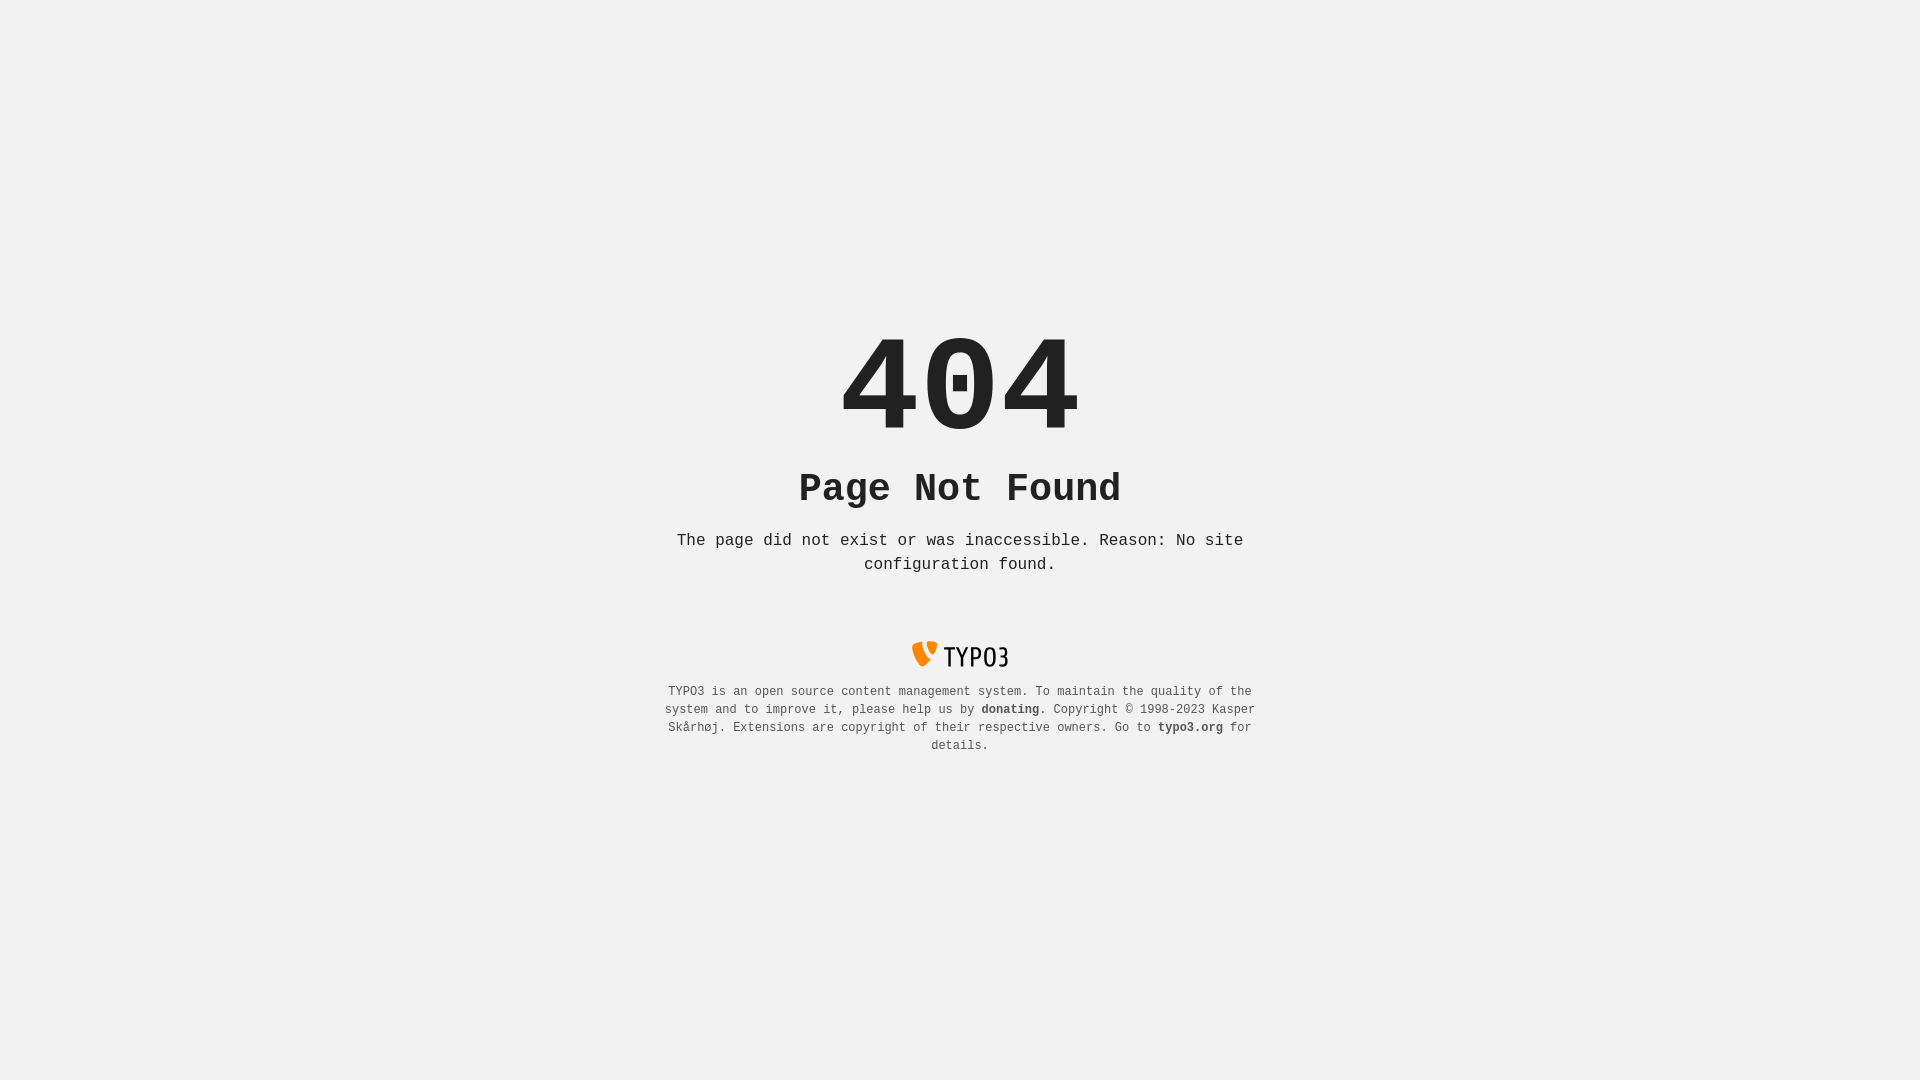 The width and height of the screenshot is (1920, 1080). What do you see at coordinates (1190, 728) in the screenshot?
I see `typo3.org` at bounding box center [1190, 728].